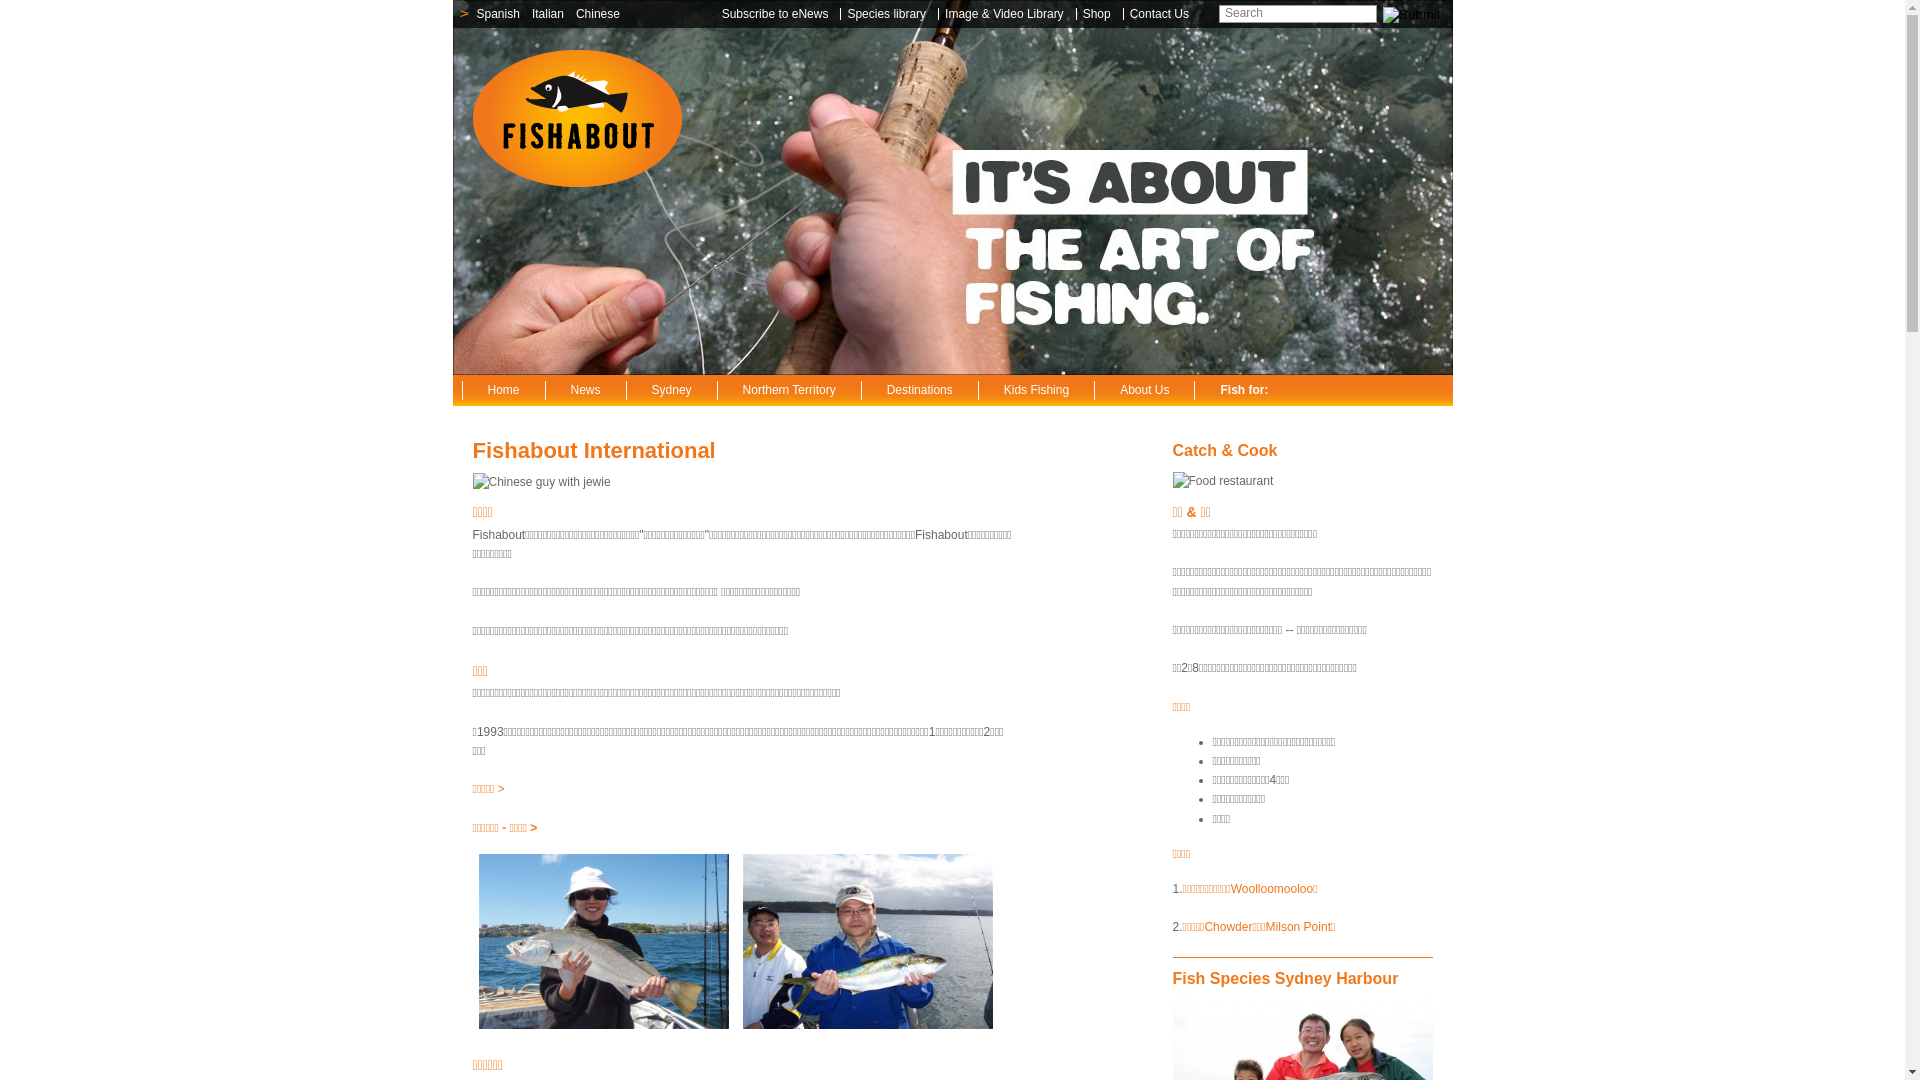 The width and height of the screenshot is (1920, 1080). I want to click on Chinese, so click(598, 14).